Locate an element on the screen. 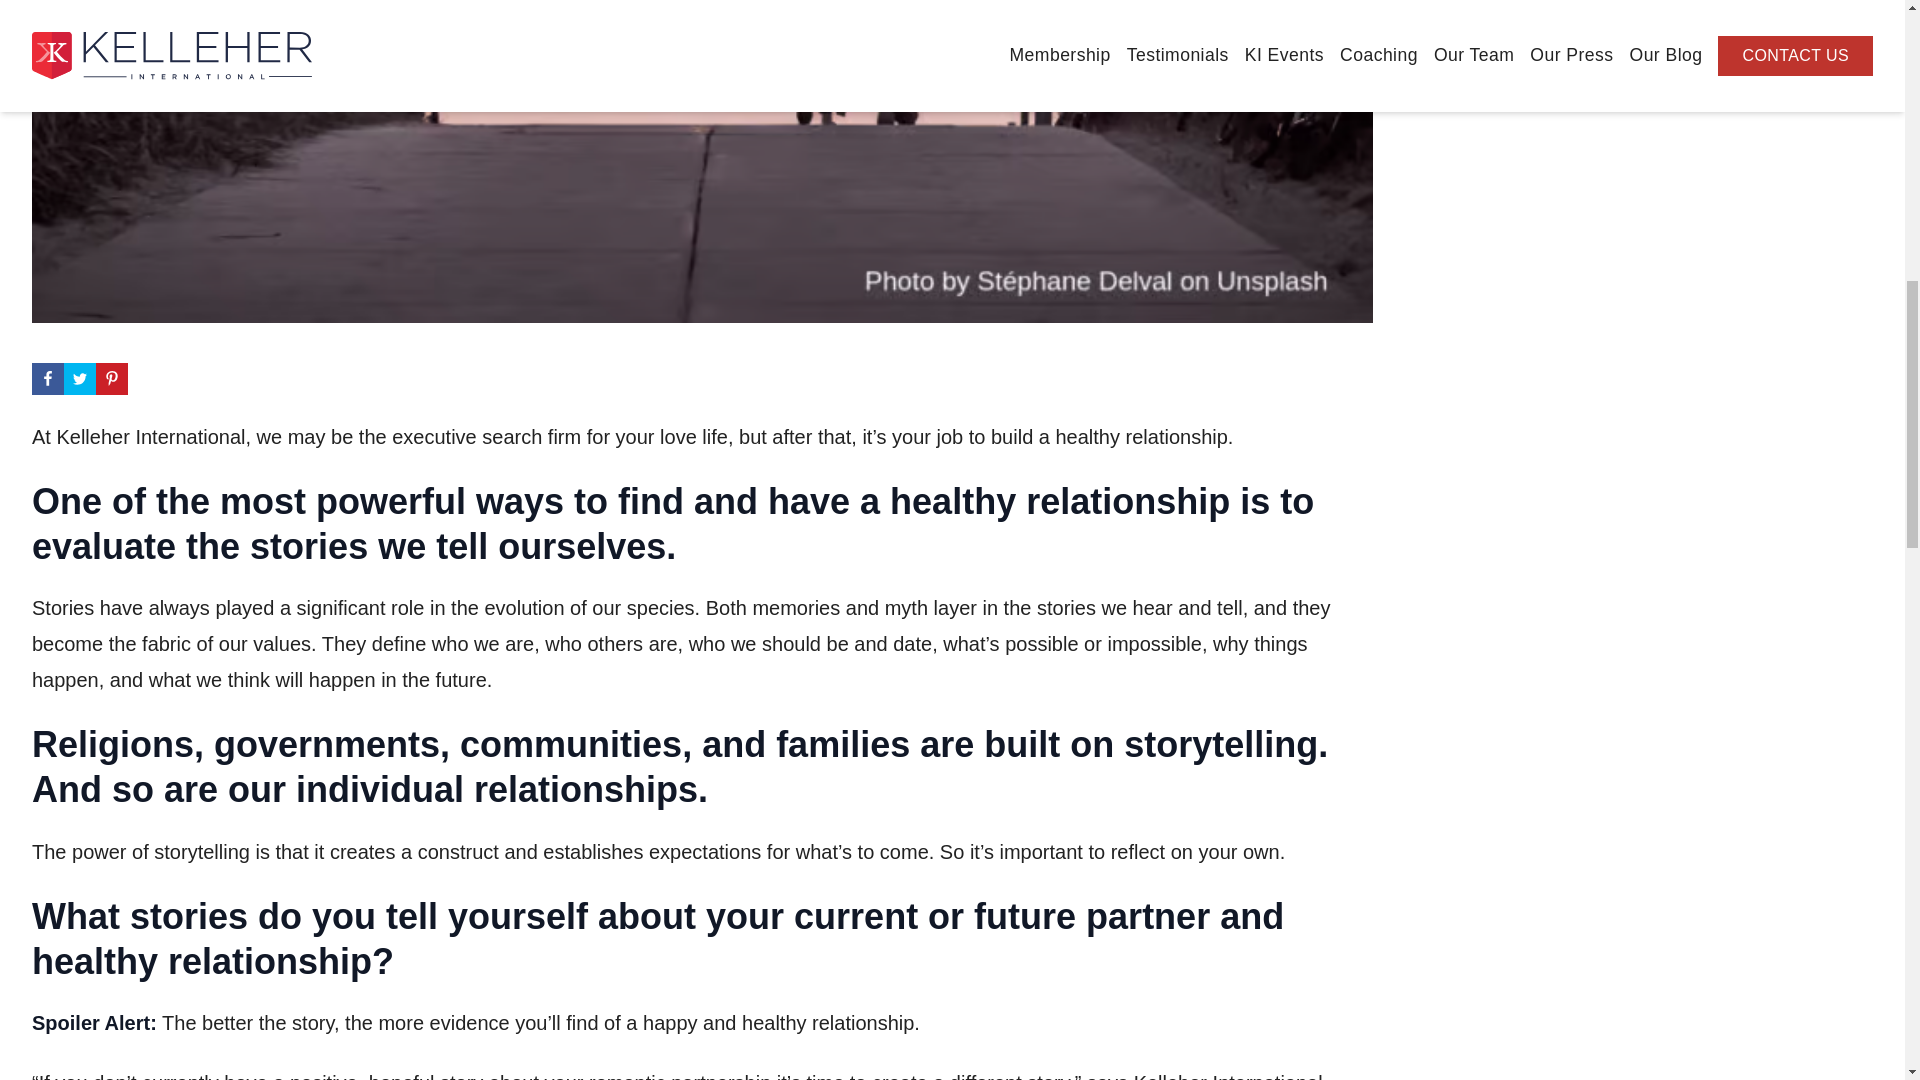  Share on Twitter is located at coordinates (80, 378).